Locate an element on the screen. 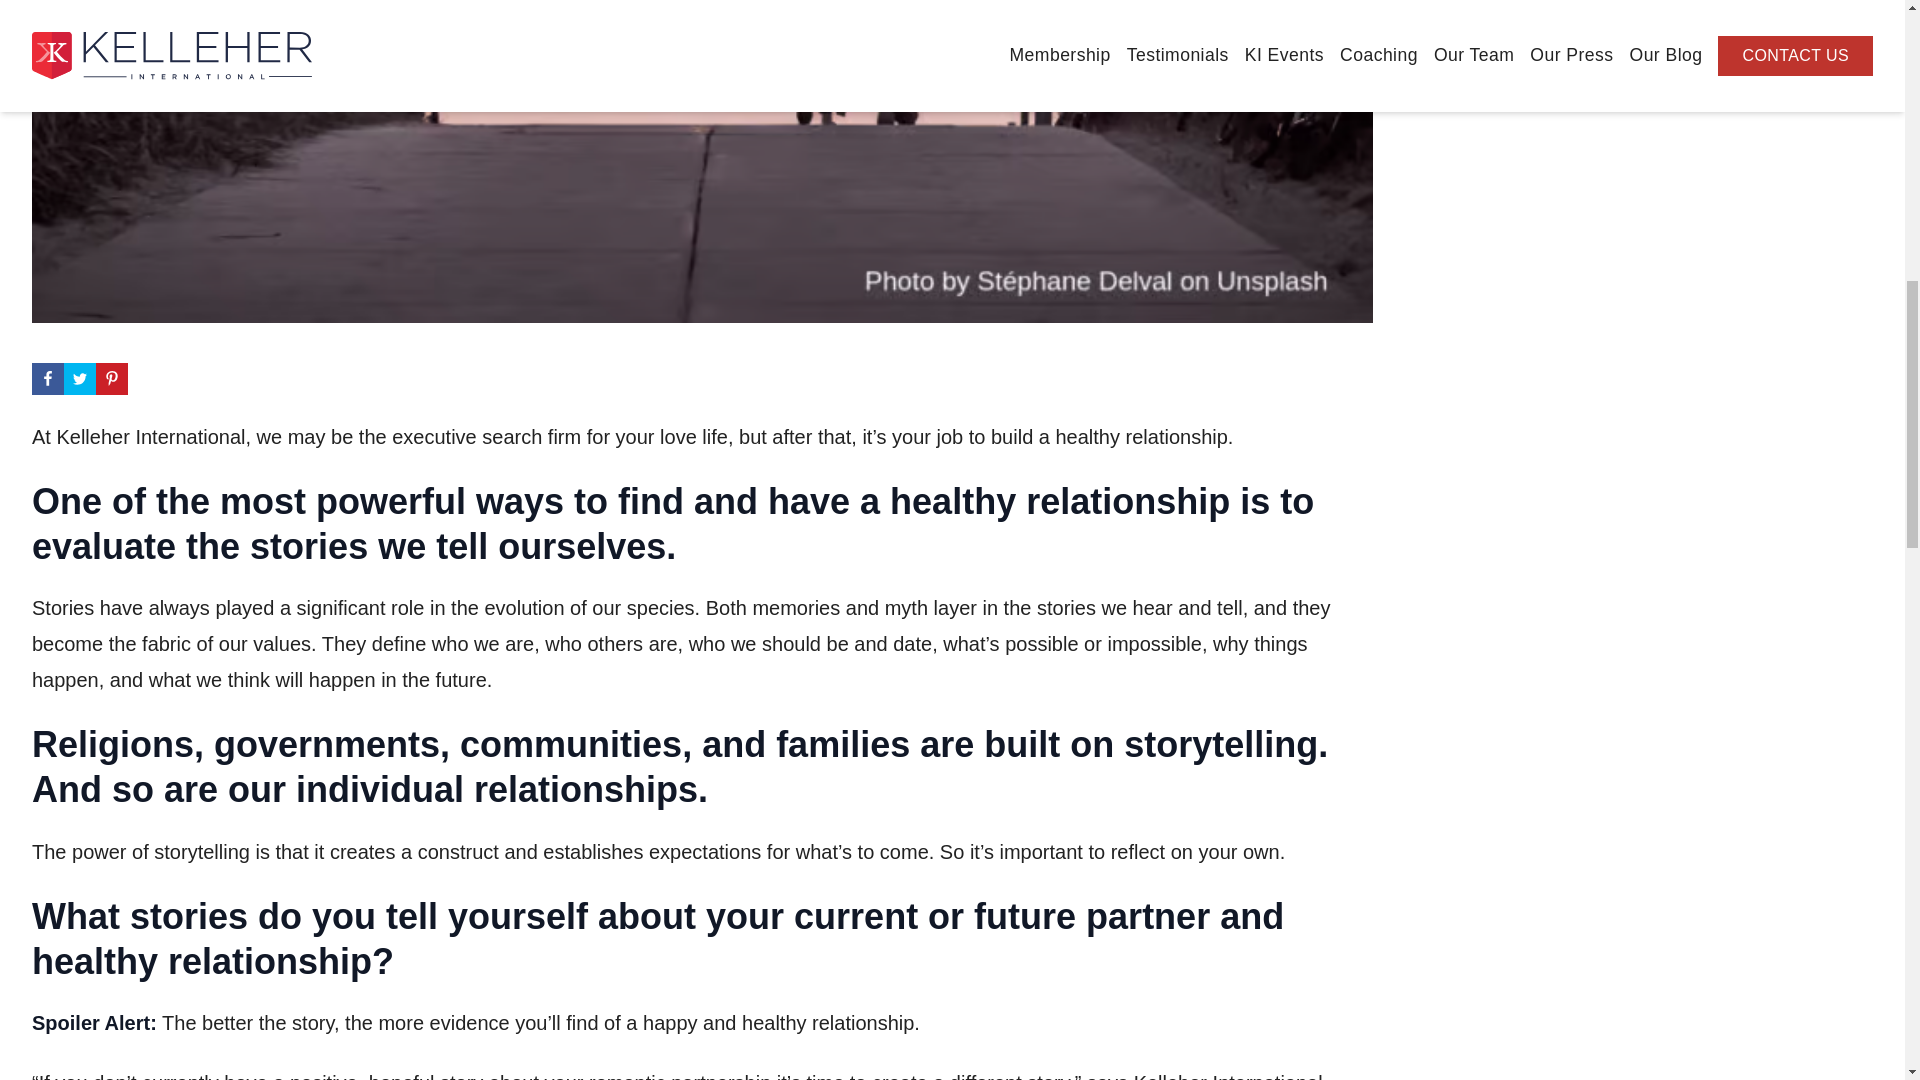  Share on Twitter is located at coordinates (80, 378).